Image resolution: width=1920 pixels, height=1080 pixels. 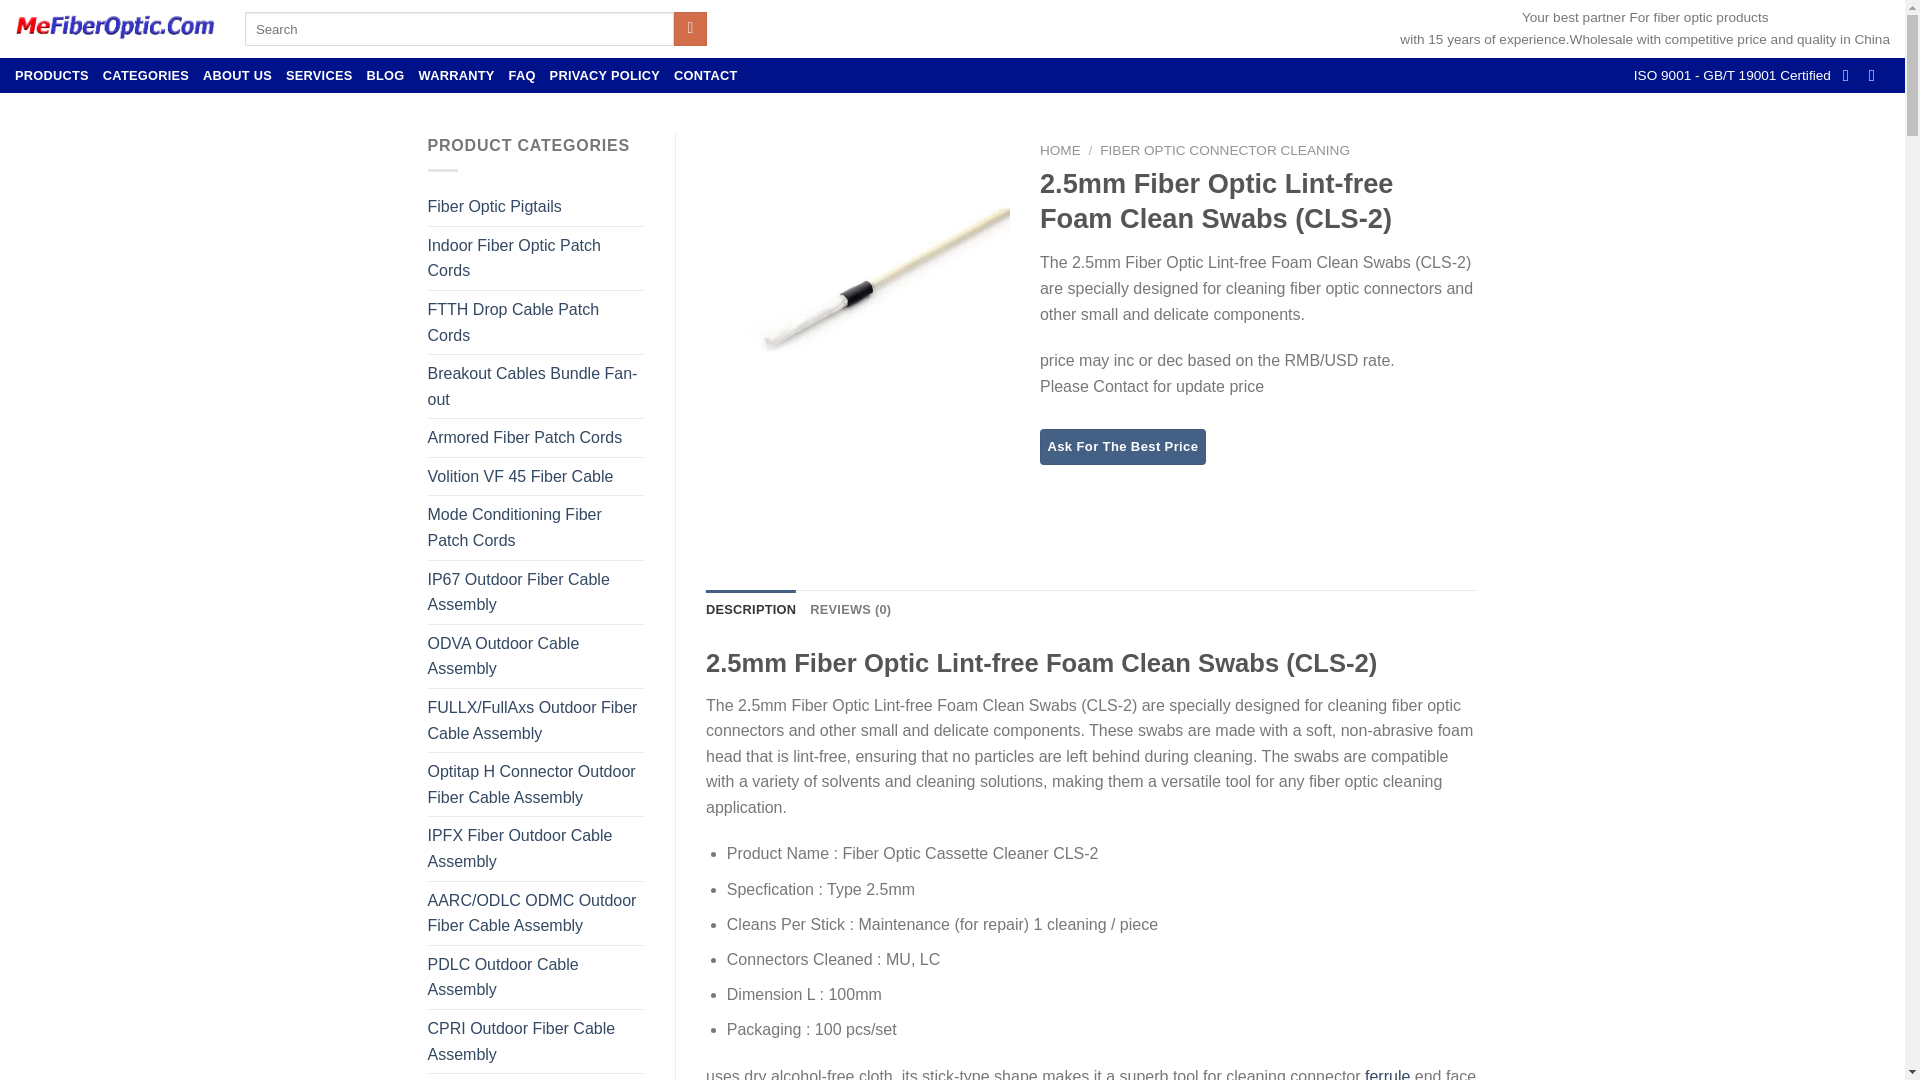 What do you see at coordinates (536, 206) in the screenshot?
I see `Fiber Optic Pigtails` at bounding box center [536, 206].